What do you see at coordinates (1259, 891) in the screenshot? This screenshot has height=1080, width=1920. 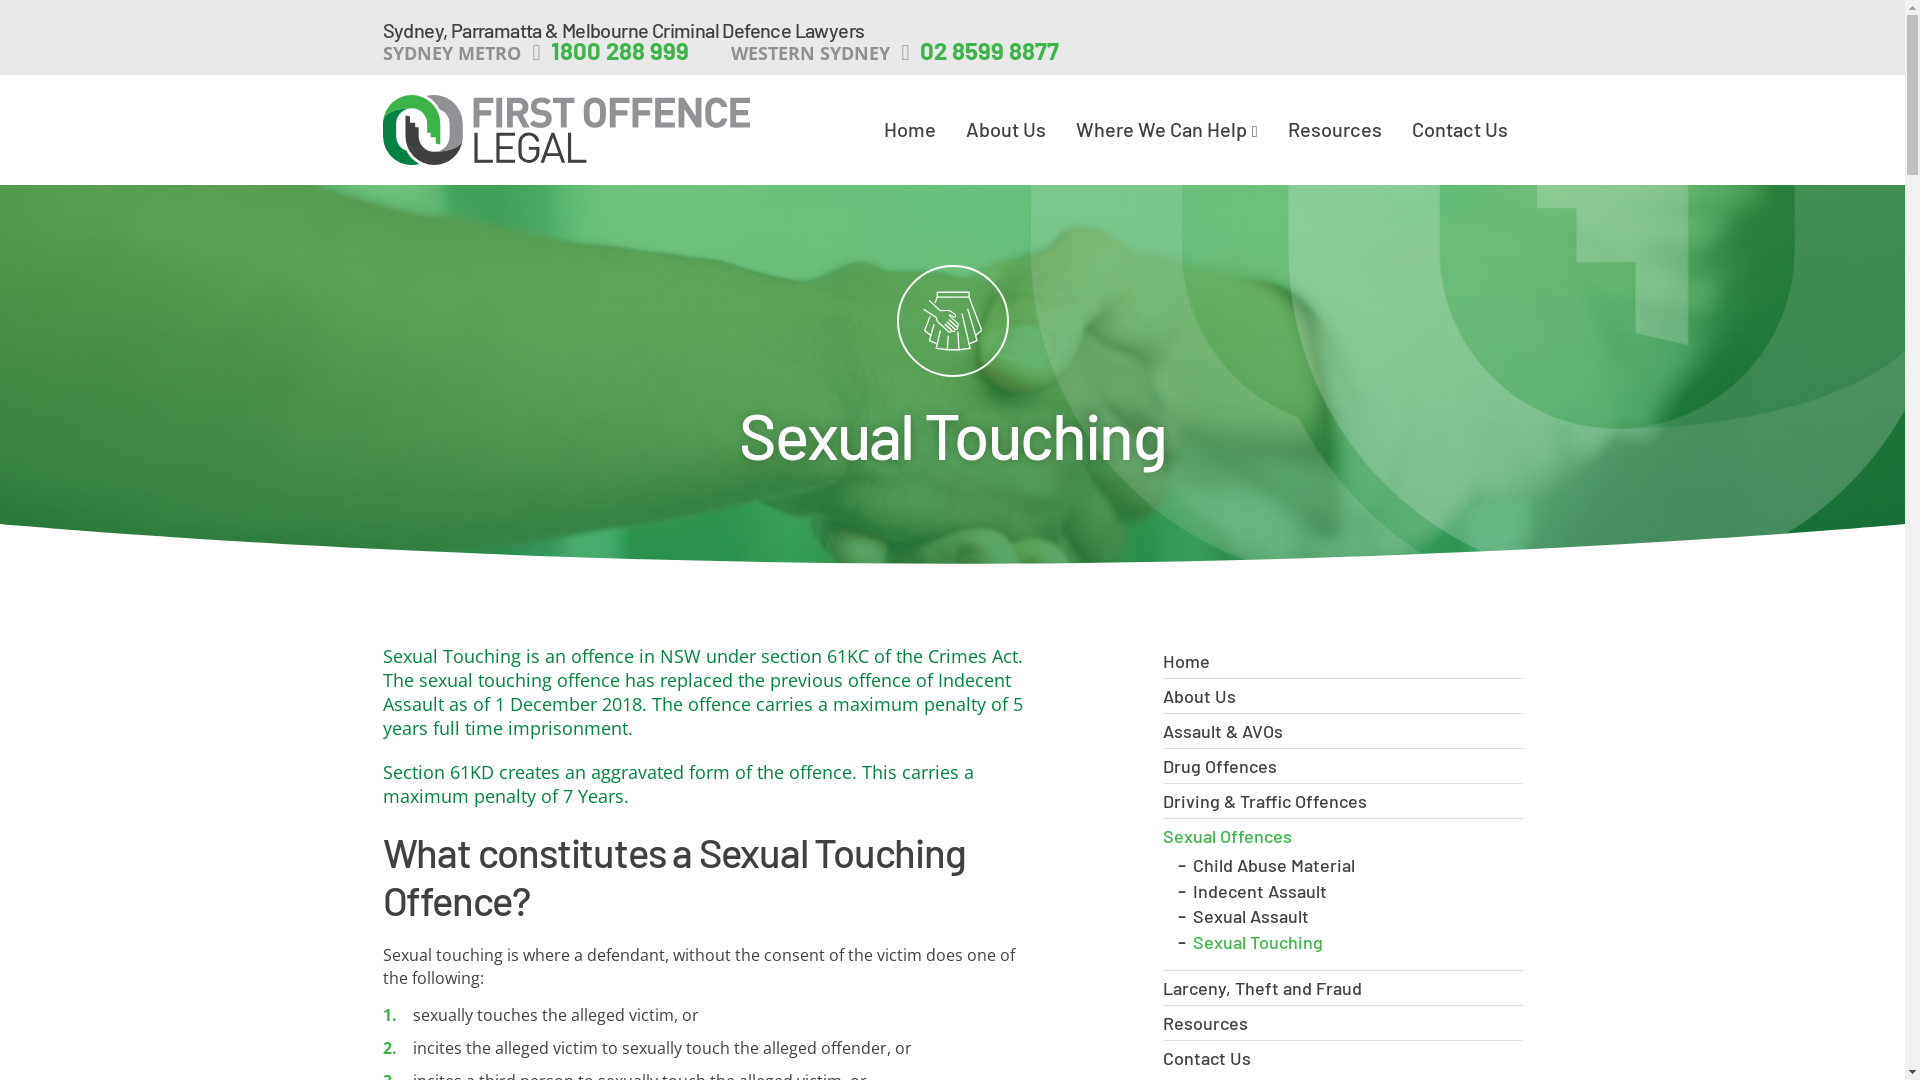 I see `Indecent Assault` at bounding box center [1259, 891].